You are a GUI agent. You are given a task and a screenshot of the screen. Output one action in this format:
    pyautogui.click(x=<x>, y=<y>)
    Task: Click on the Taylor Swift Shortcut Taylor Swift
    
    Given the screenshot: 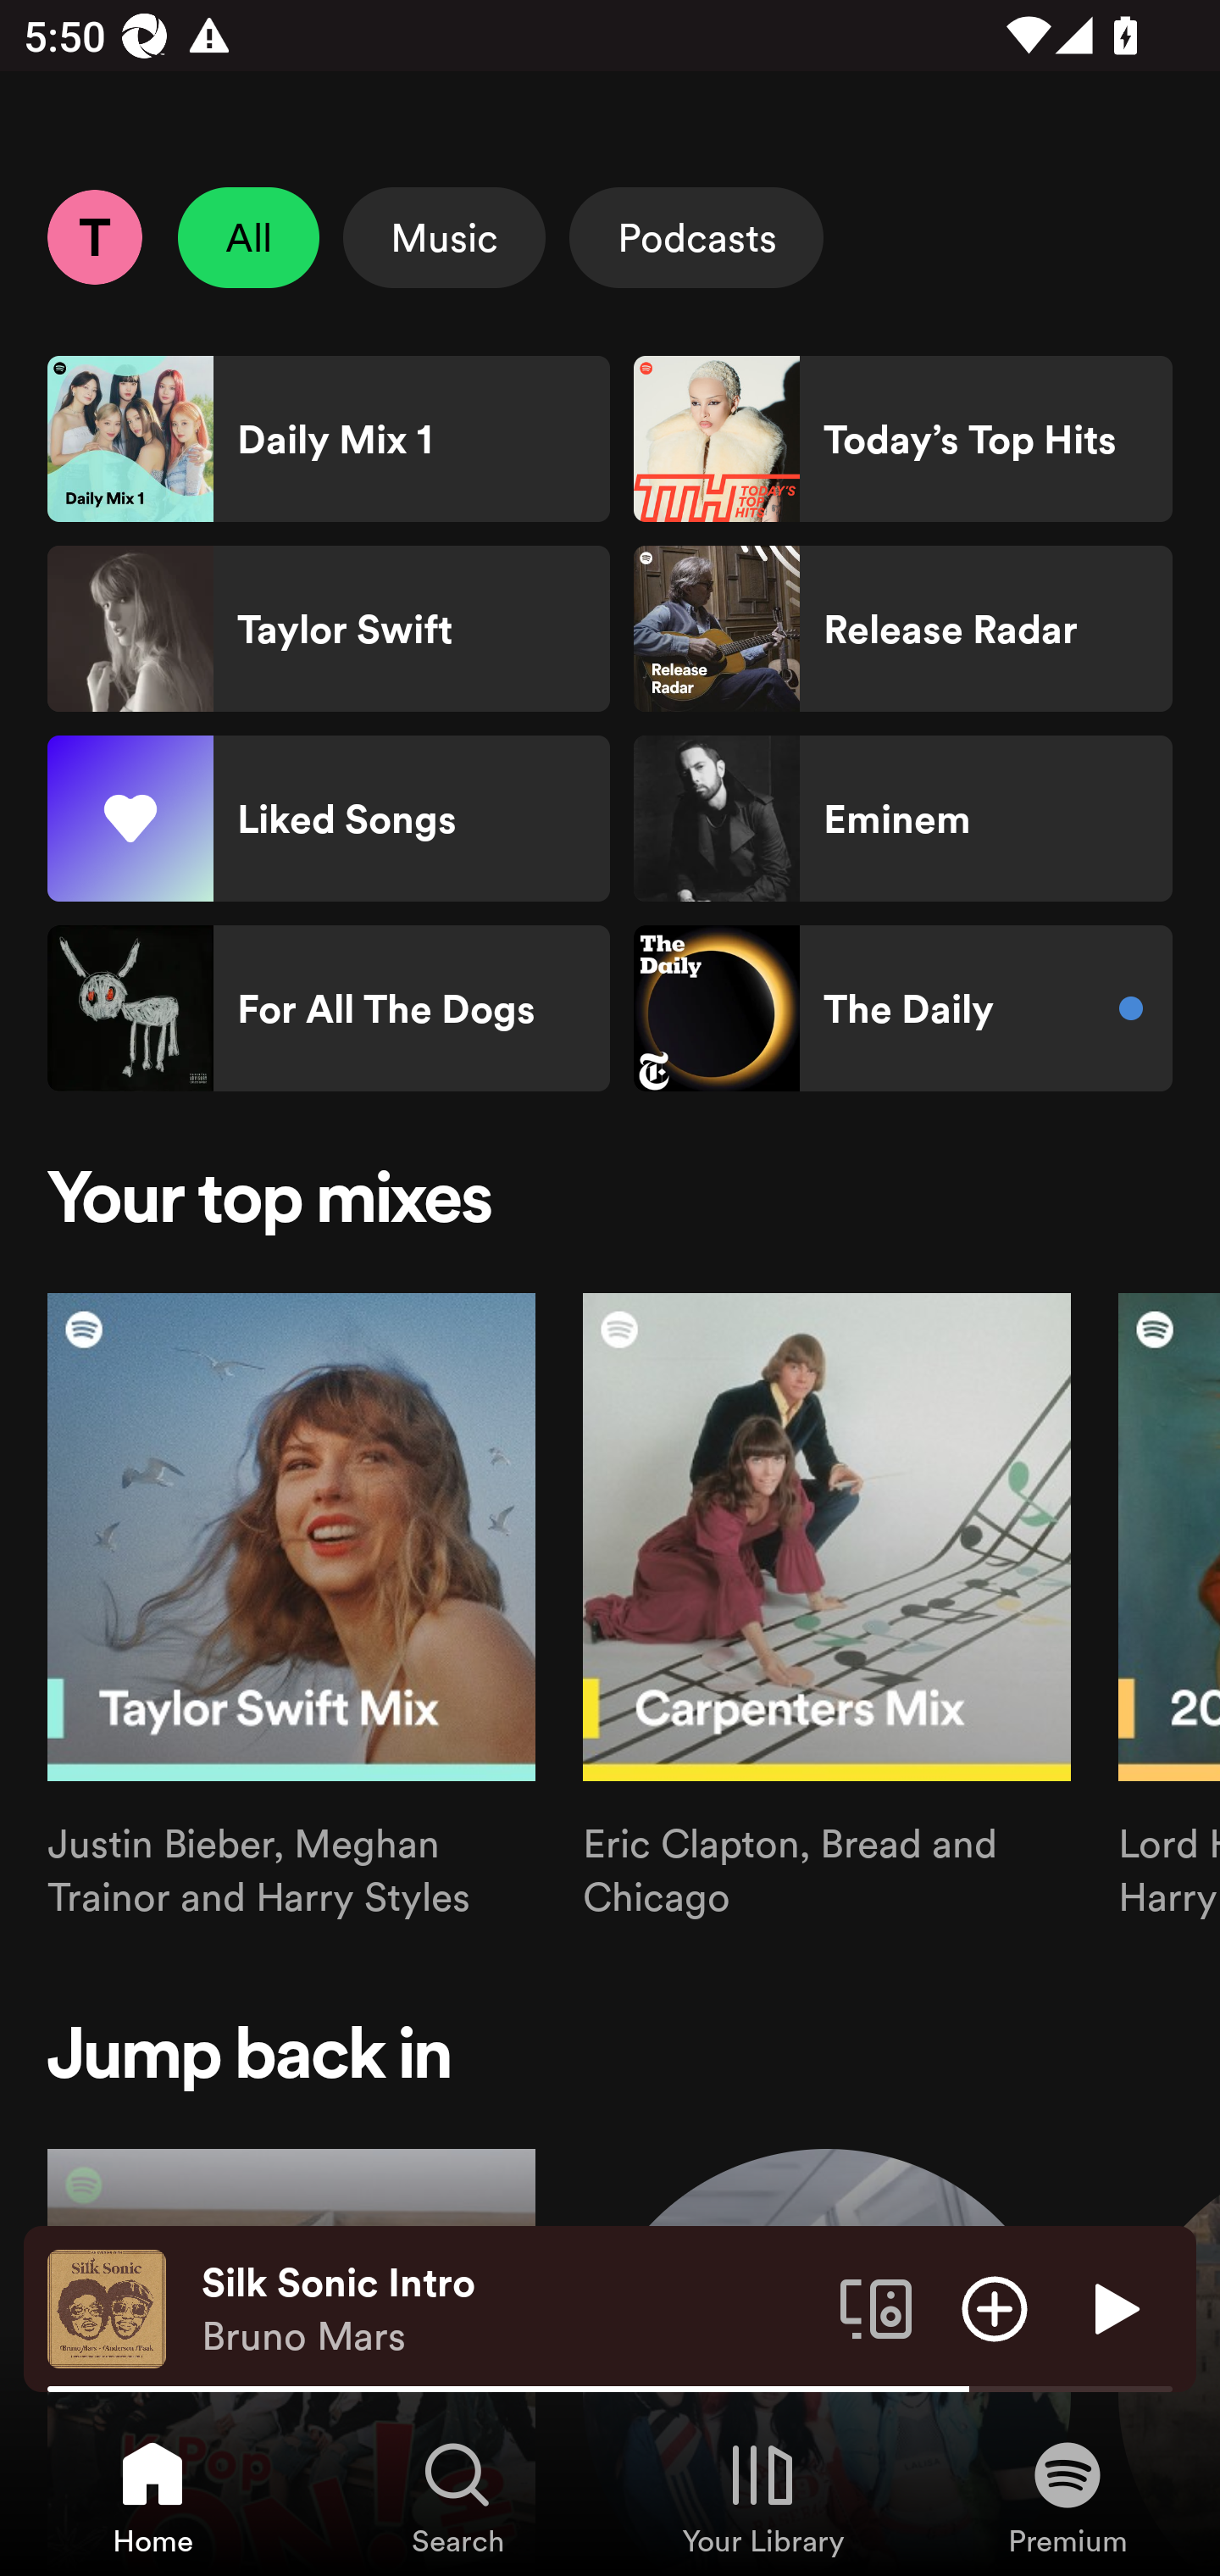 What is the action you would take?
    pyautogui.click(x=329, y=629)
    